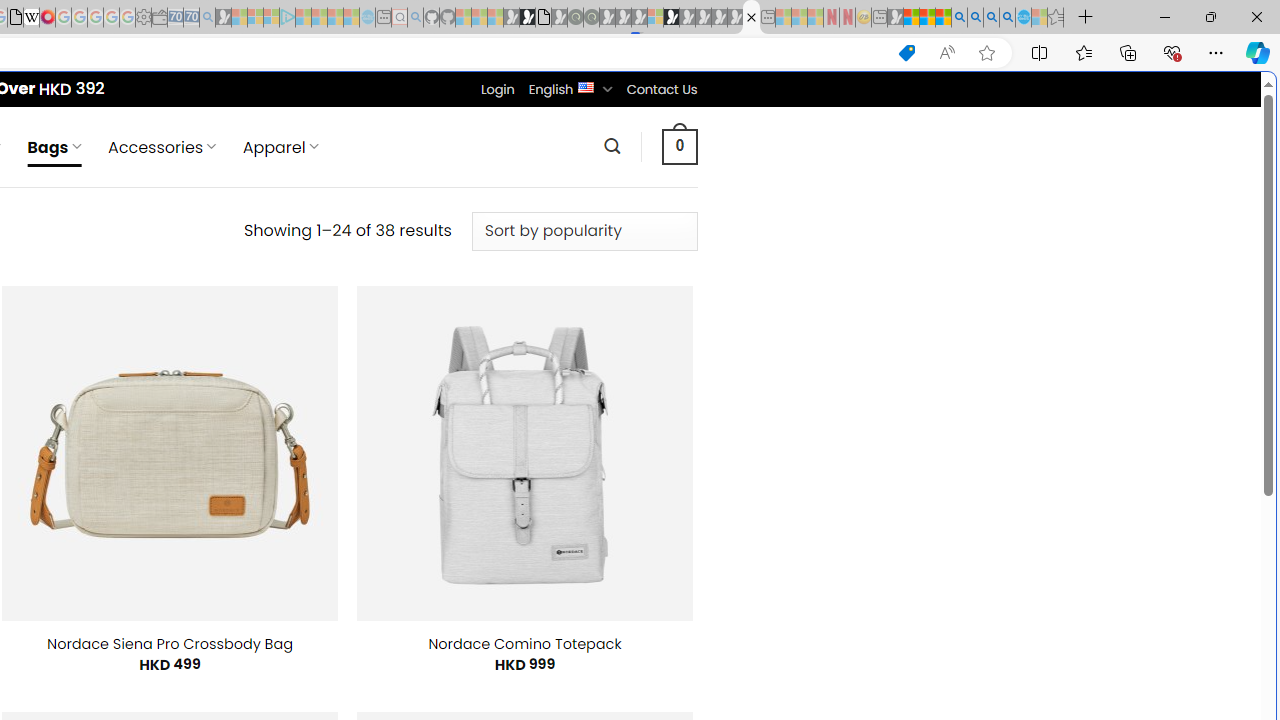 Image resolution: width=1280 pixels, height=720 pixels. I want to click on Future Focus Report 2024 - Sleeping, so click(591, 18).